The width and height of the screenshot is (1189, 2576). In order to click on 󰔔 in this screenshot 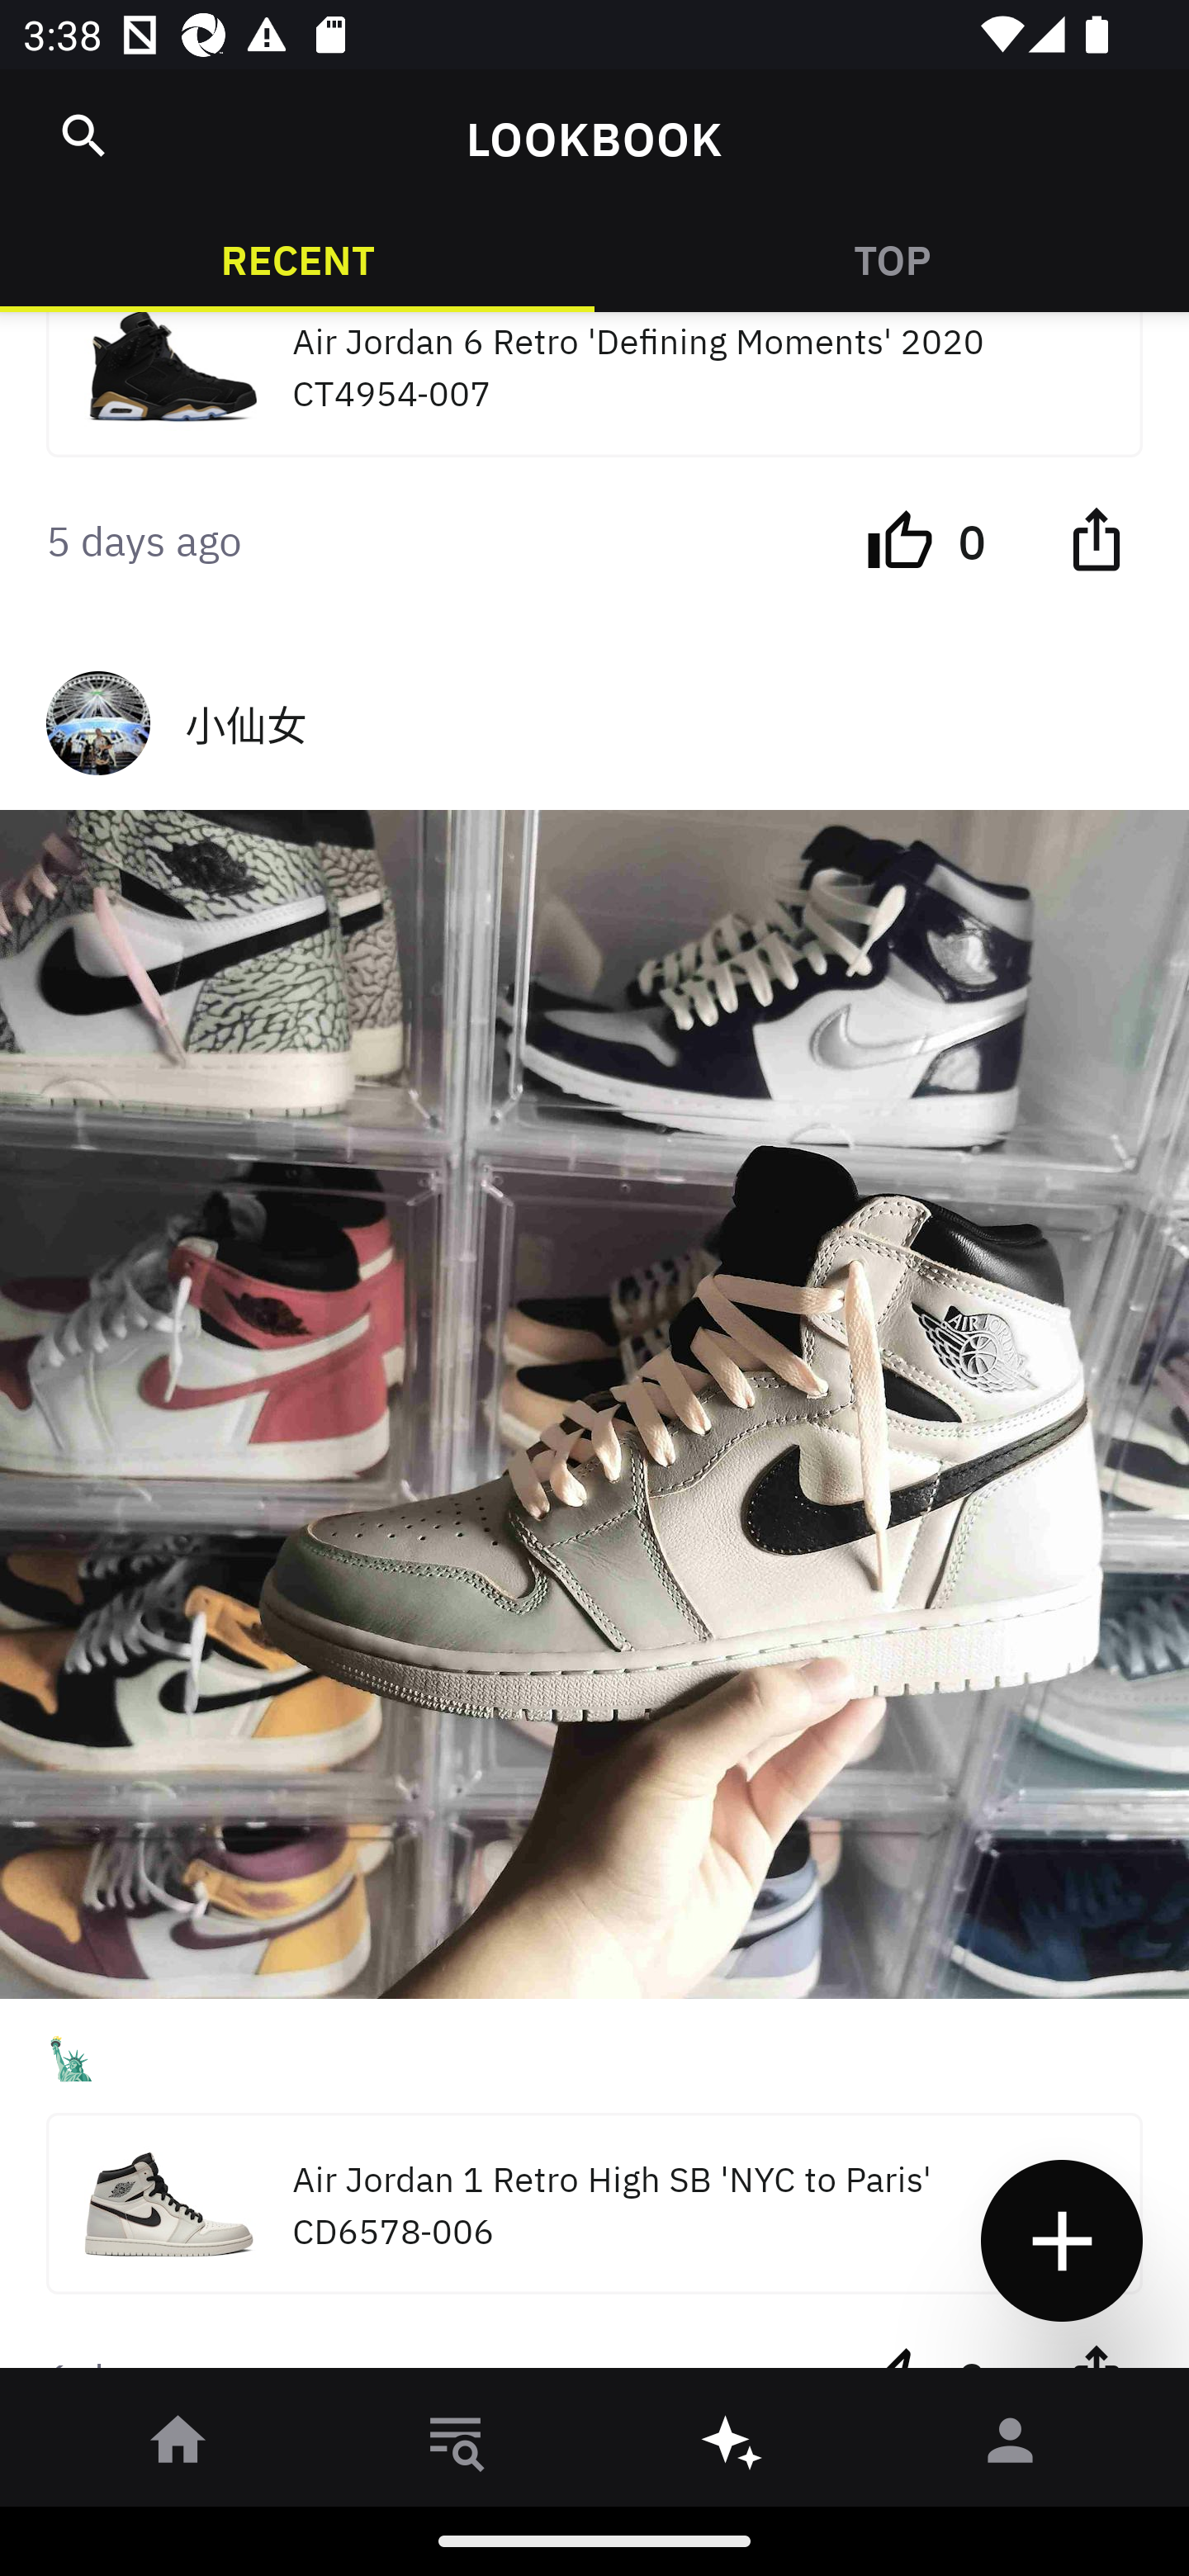, I will do `click(900, 538)`.